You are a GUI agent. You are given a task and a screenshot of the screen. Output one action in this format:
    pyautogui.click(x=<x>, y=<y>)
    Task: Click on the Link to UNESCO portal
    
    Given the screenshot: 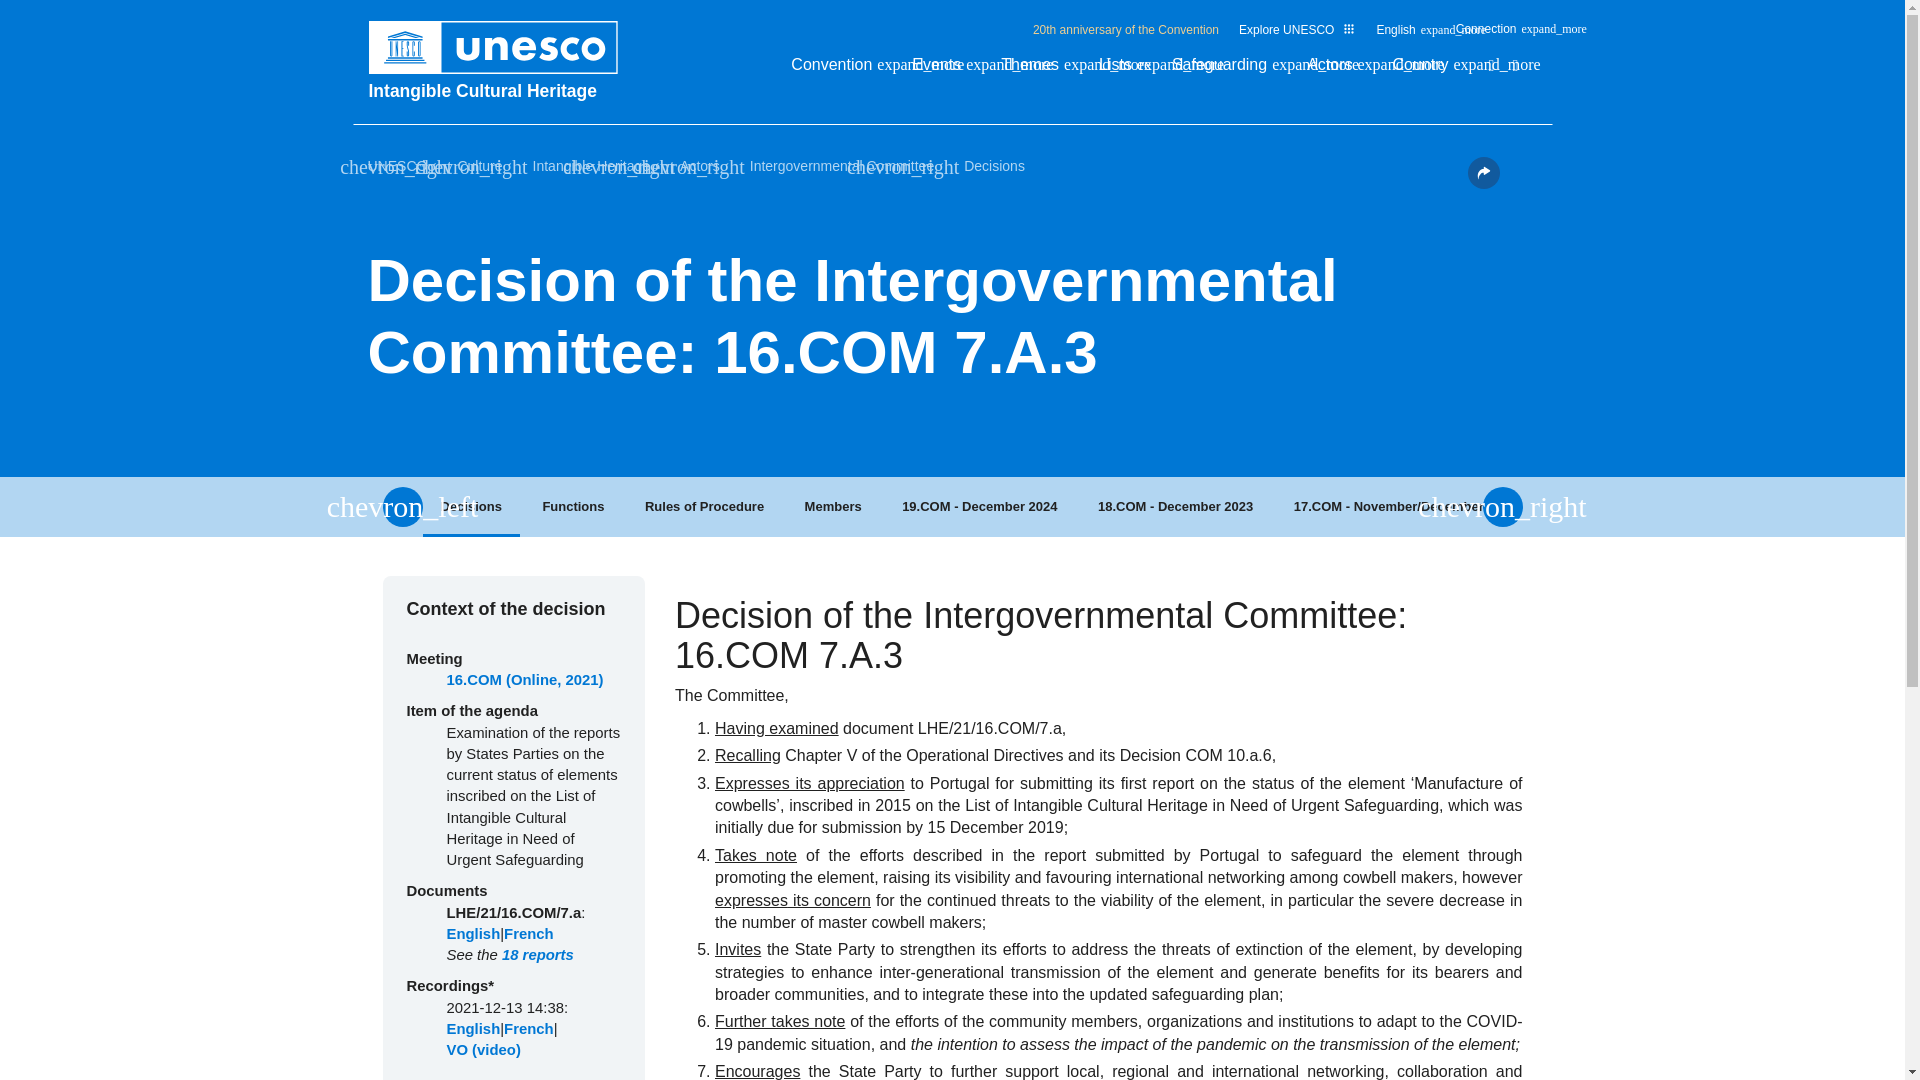 What is the action you would take?
    pyautogui.click(x=502, y=47)
    